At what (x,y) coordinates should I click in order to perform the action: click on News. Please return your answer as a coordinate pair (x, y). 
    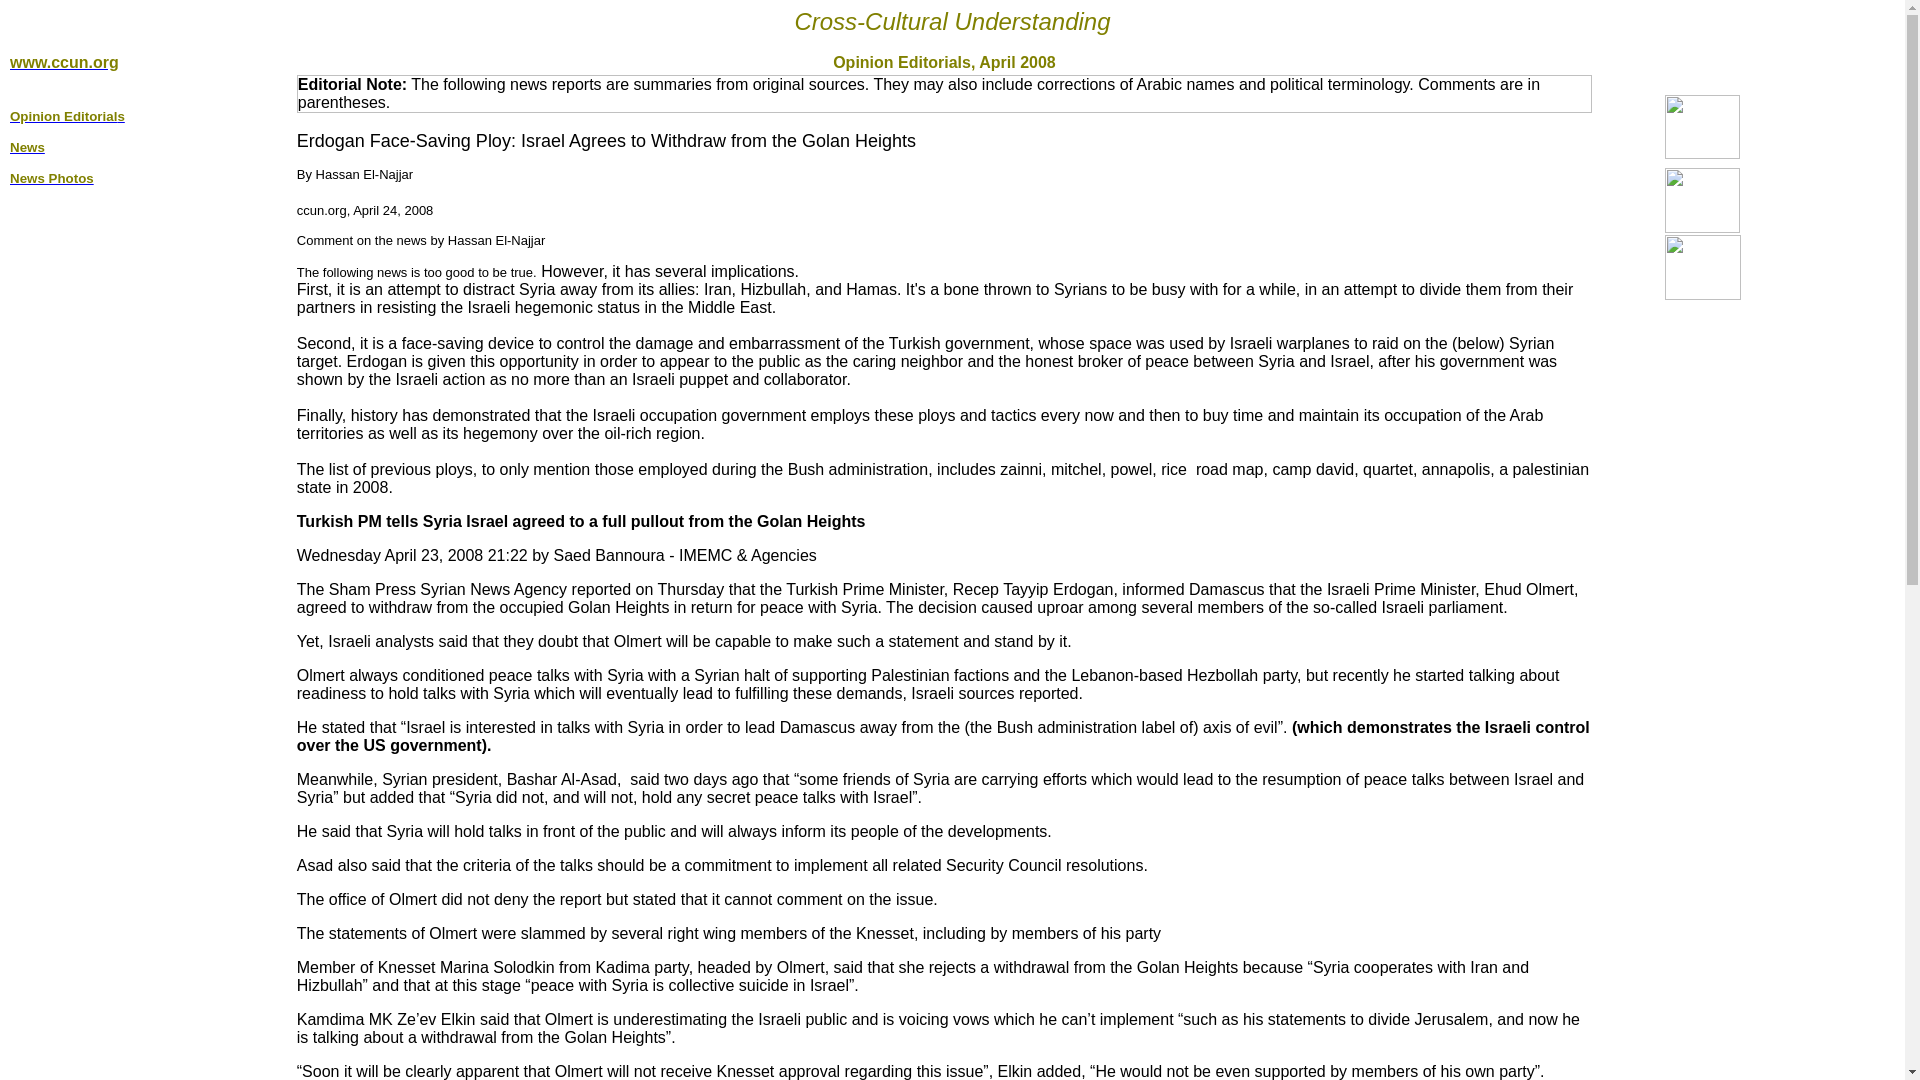
    Looking at the image, I should click on (26, 146).